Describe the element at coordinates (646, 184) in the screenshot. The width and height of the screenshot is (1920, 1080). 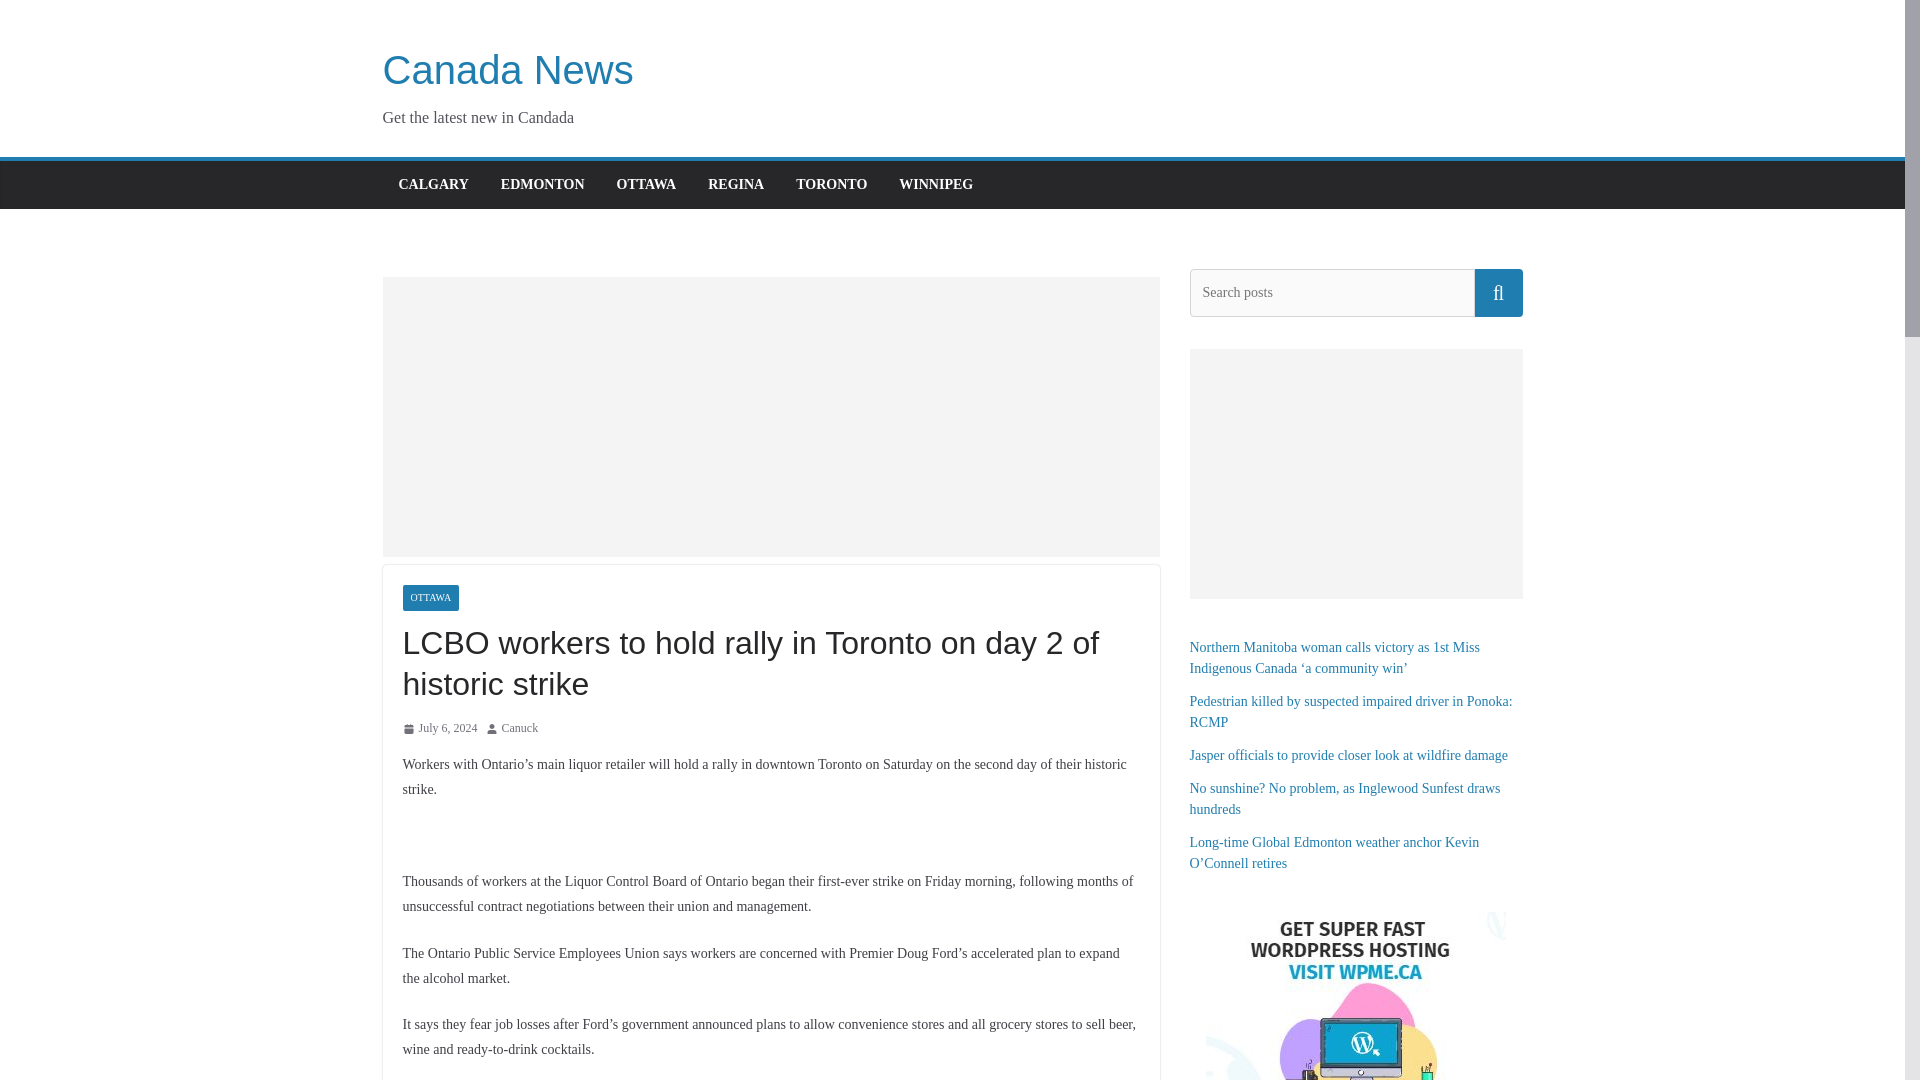
I see `OTTAWA` at that location.